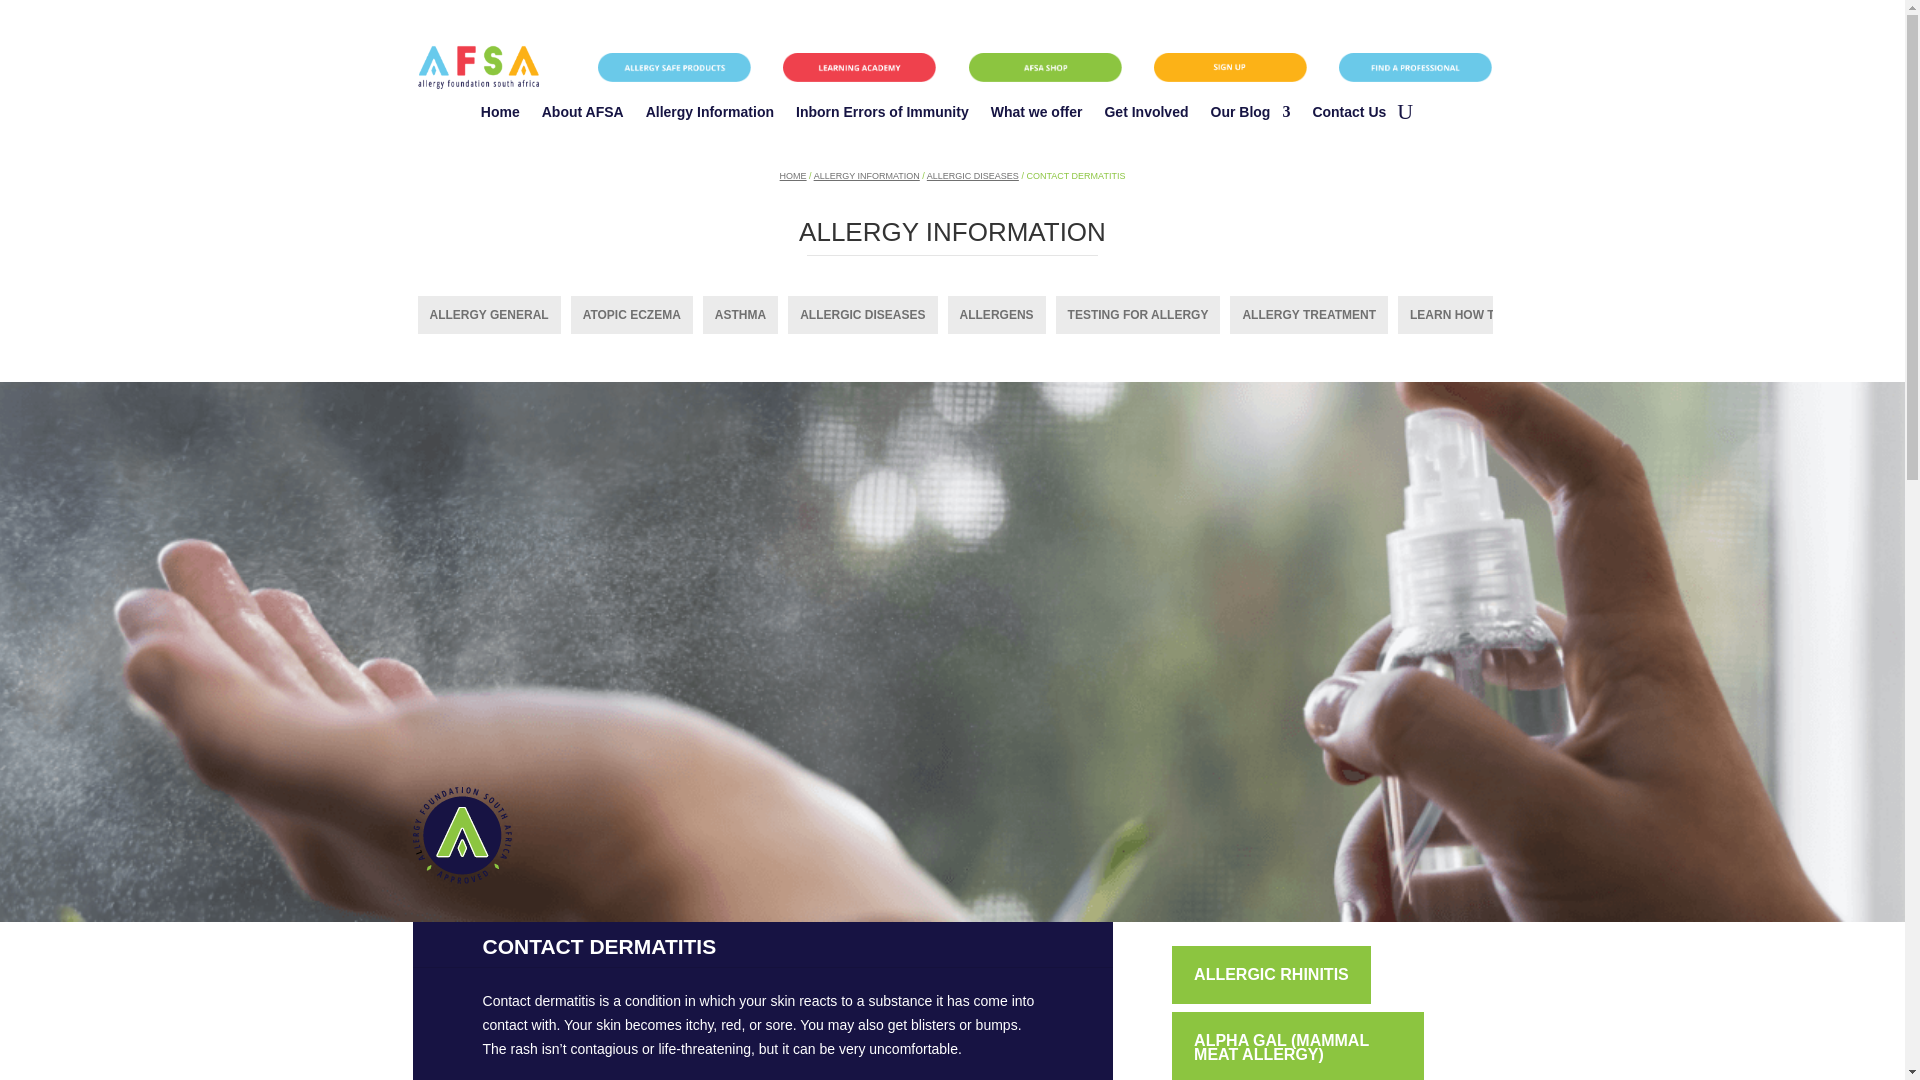 The width and height of the screenshot is (1920, 1080). Describe the element at coordinates (1045, 67) in the screenshot. I see `SHOP` at that location.